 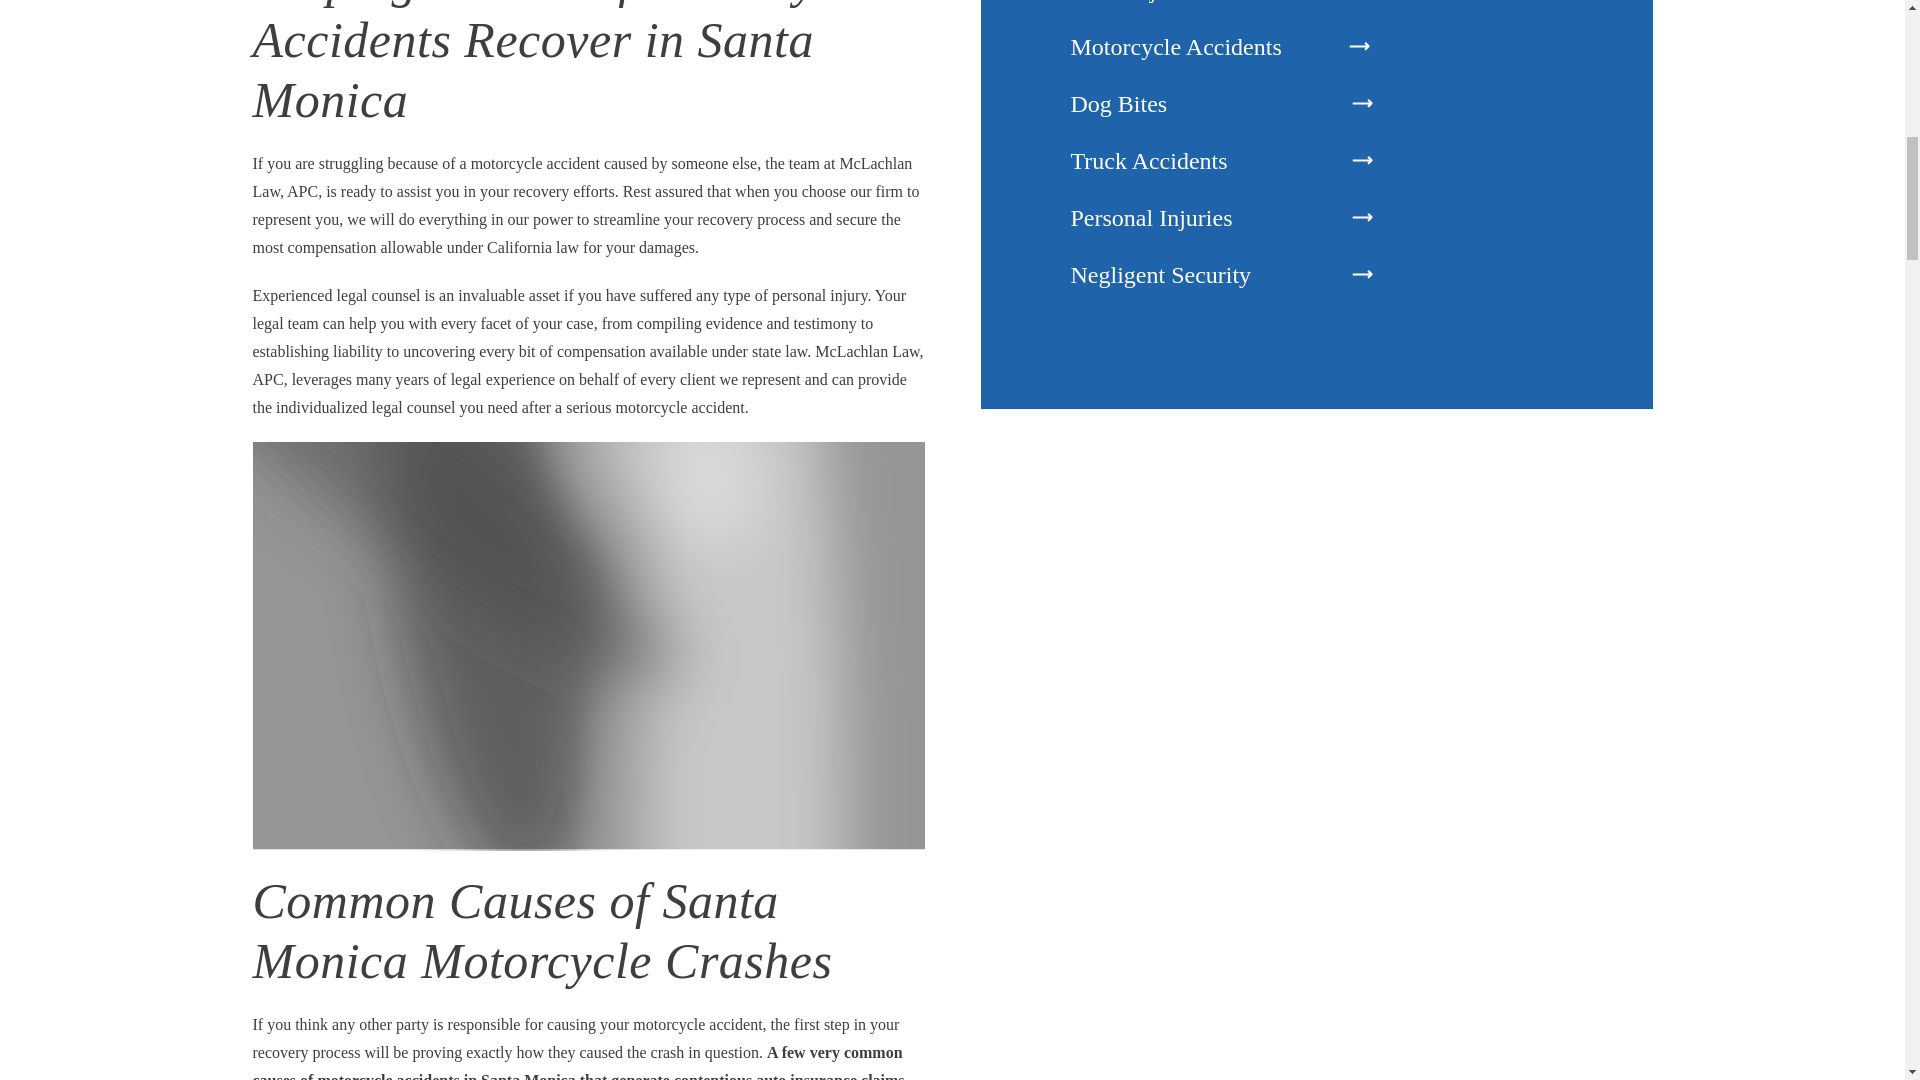 I want to click on Dog Bites, so click(x=1200, y=104).